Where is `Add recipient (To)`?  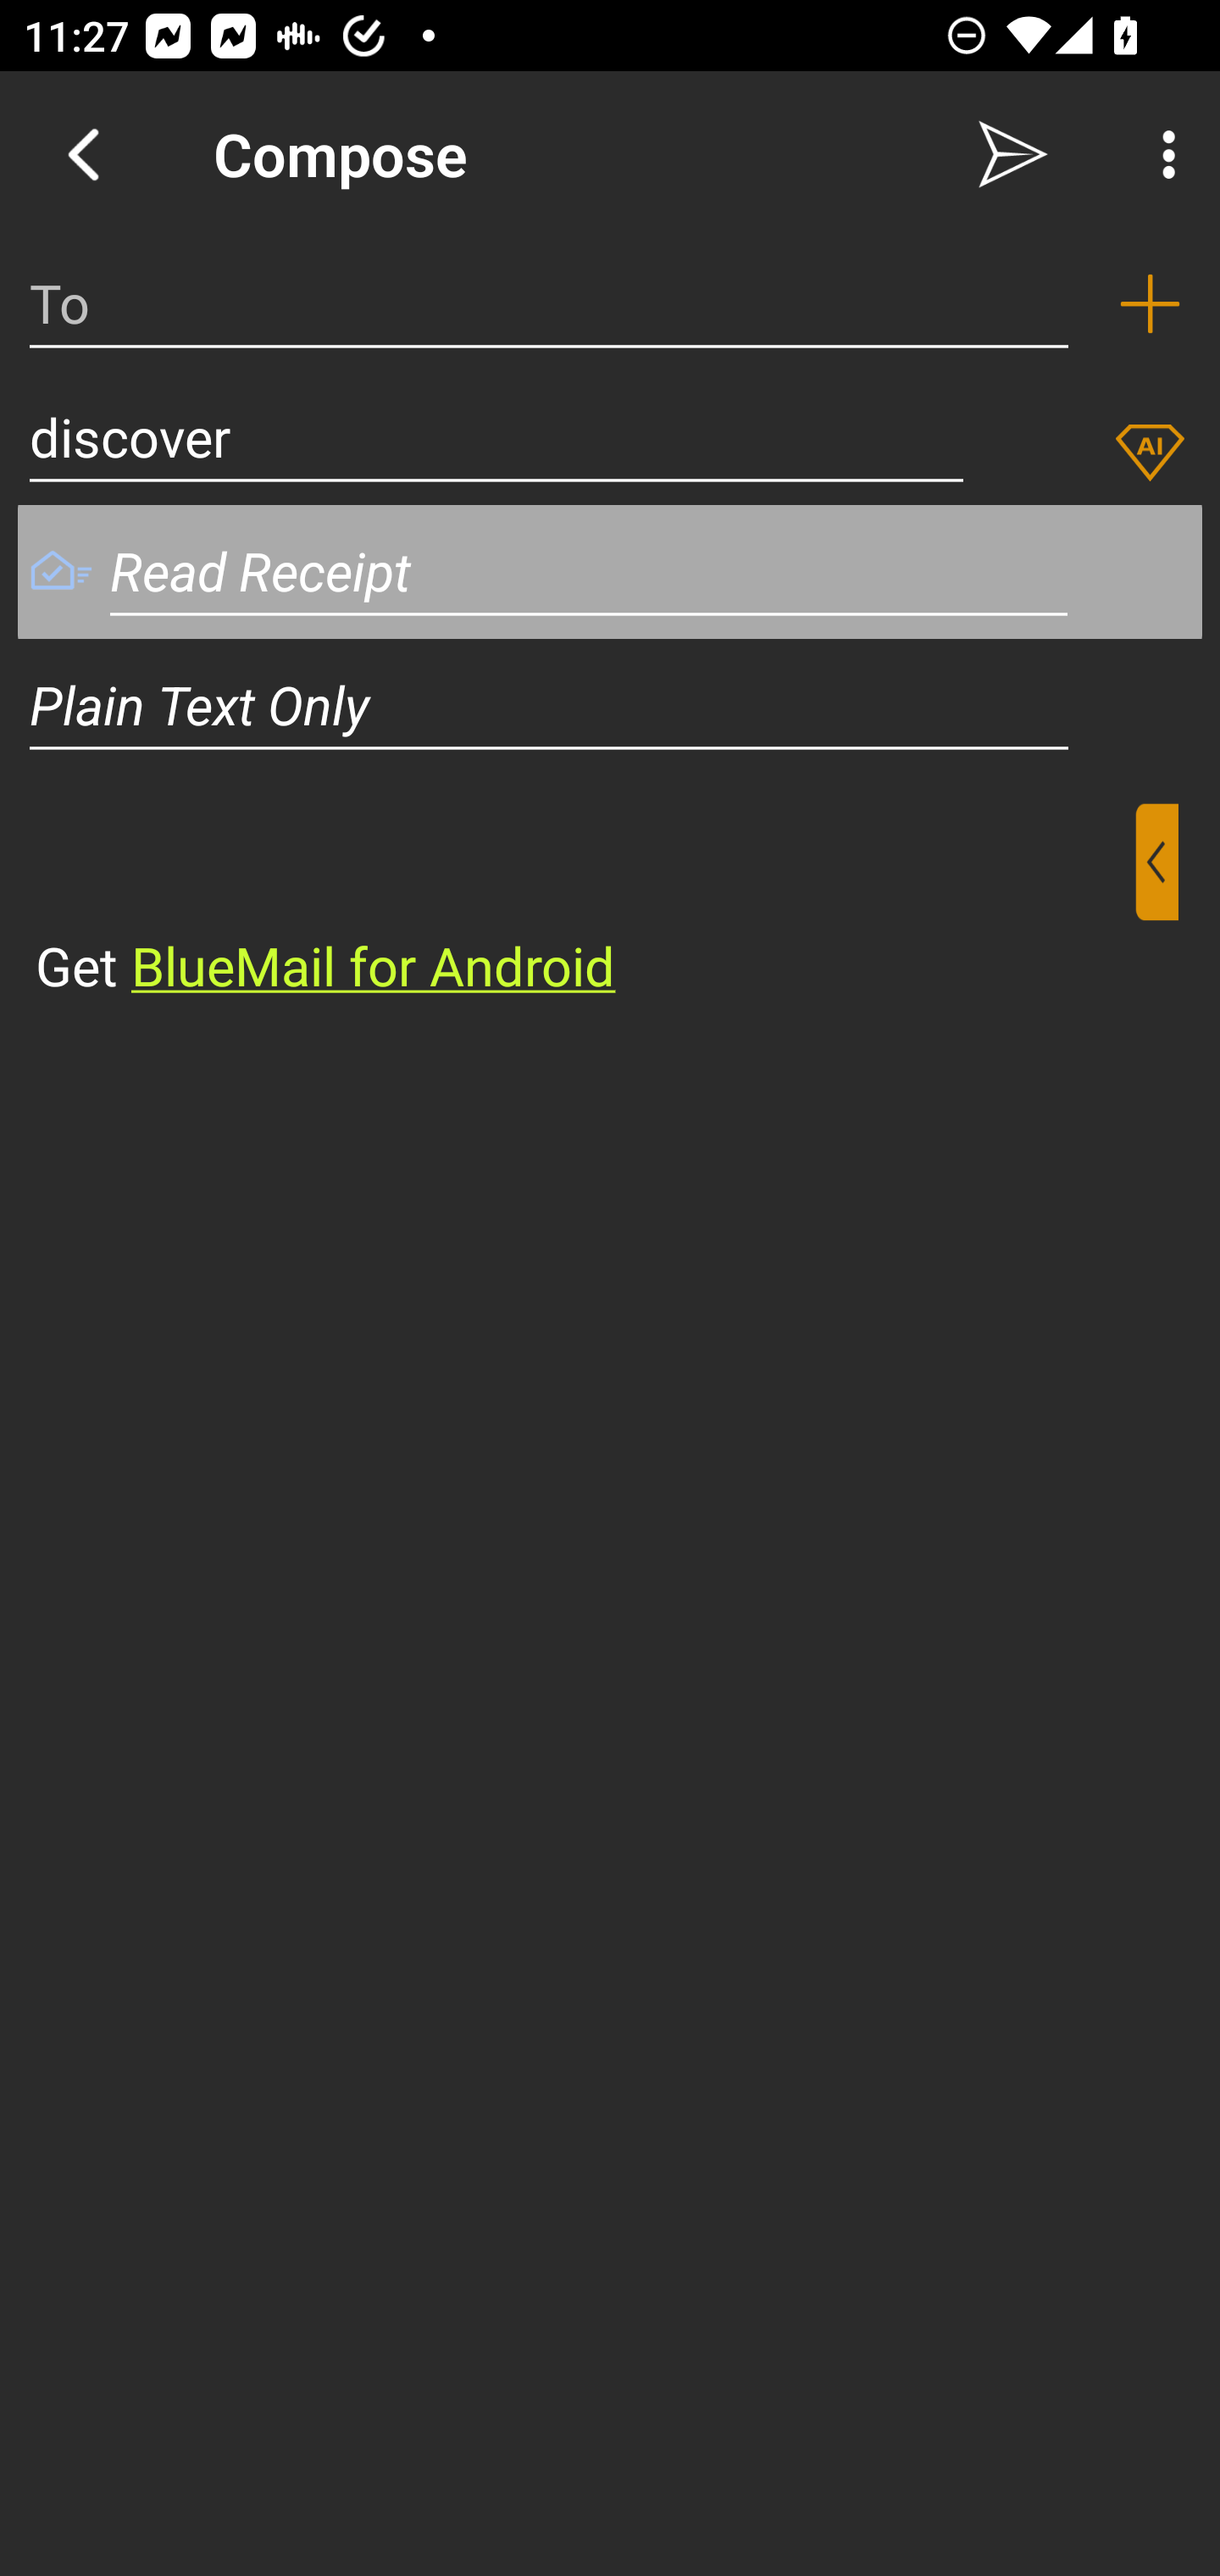 Add recipient (To) is located at coordinates (1150, 303).